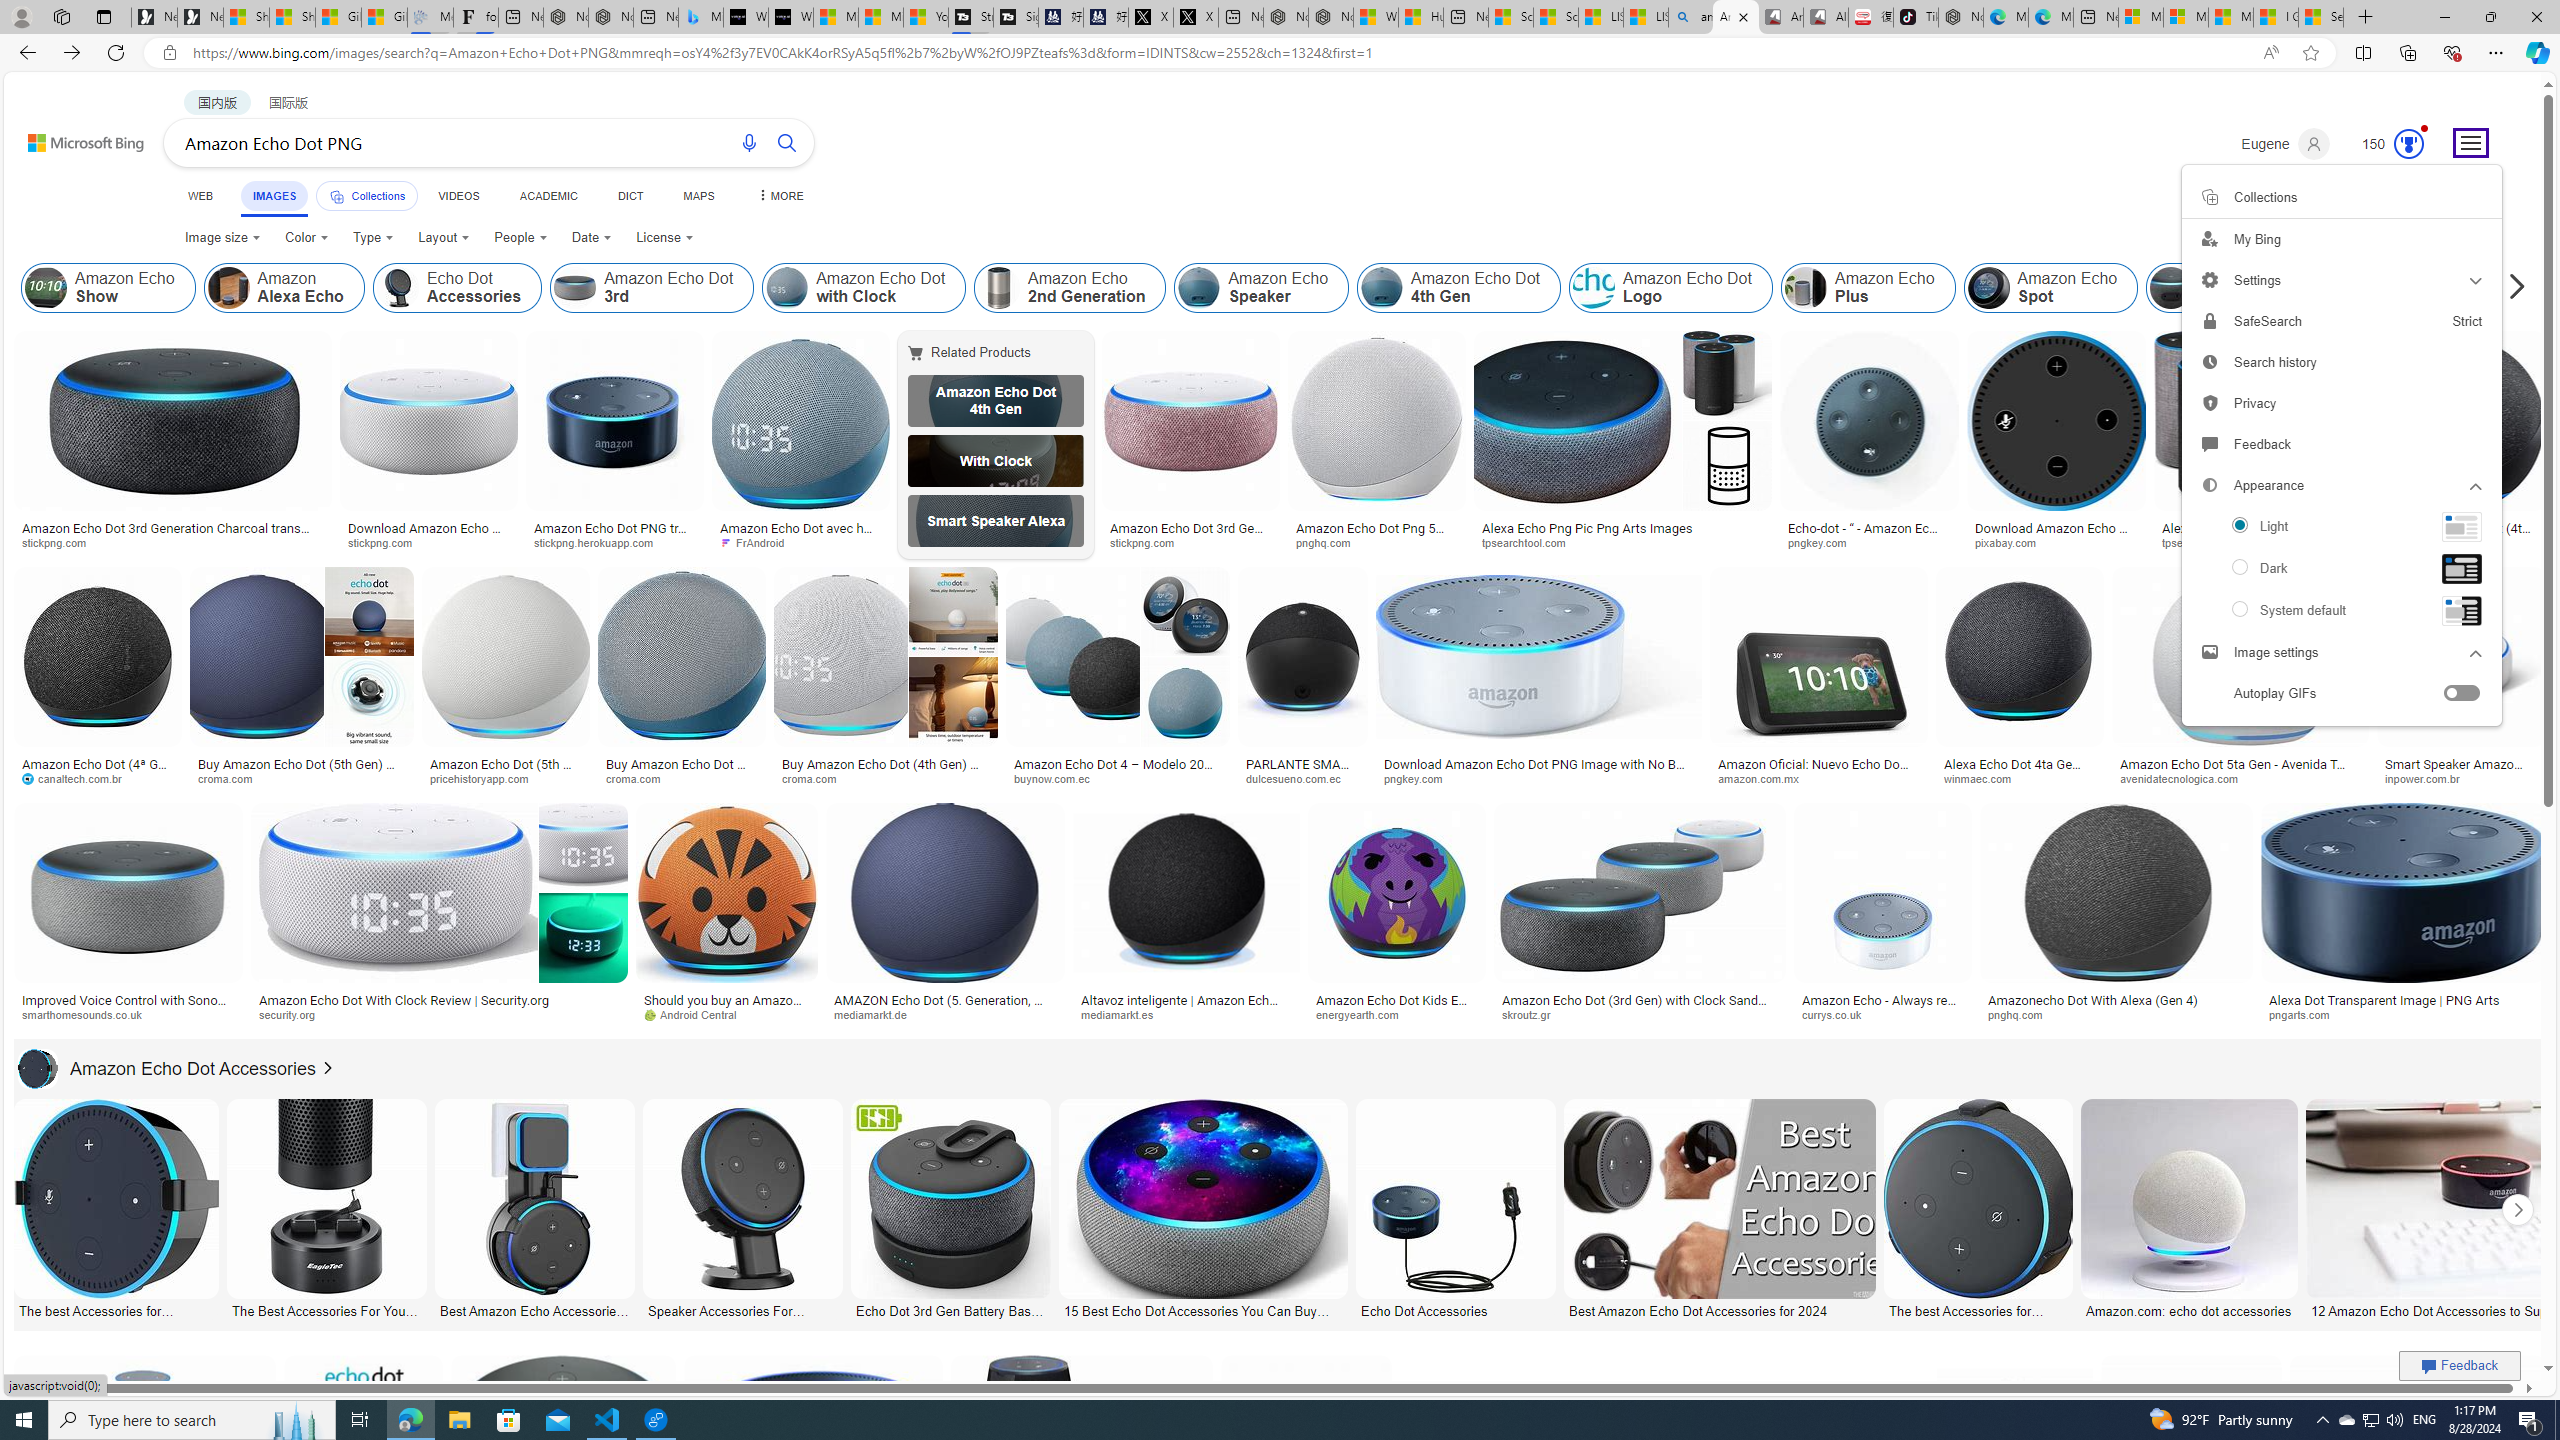  Describe the element at coordinates (750, 142) in the screenshot. I see `Search using voice` at that location.